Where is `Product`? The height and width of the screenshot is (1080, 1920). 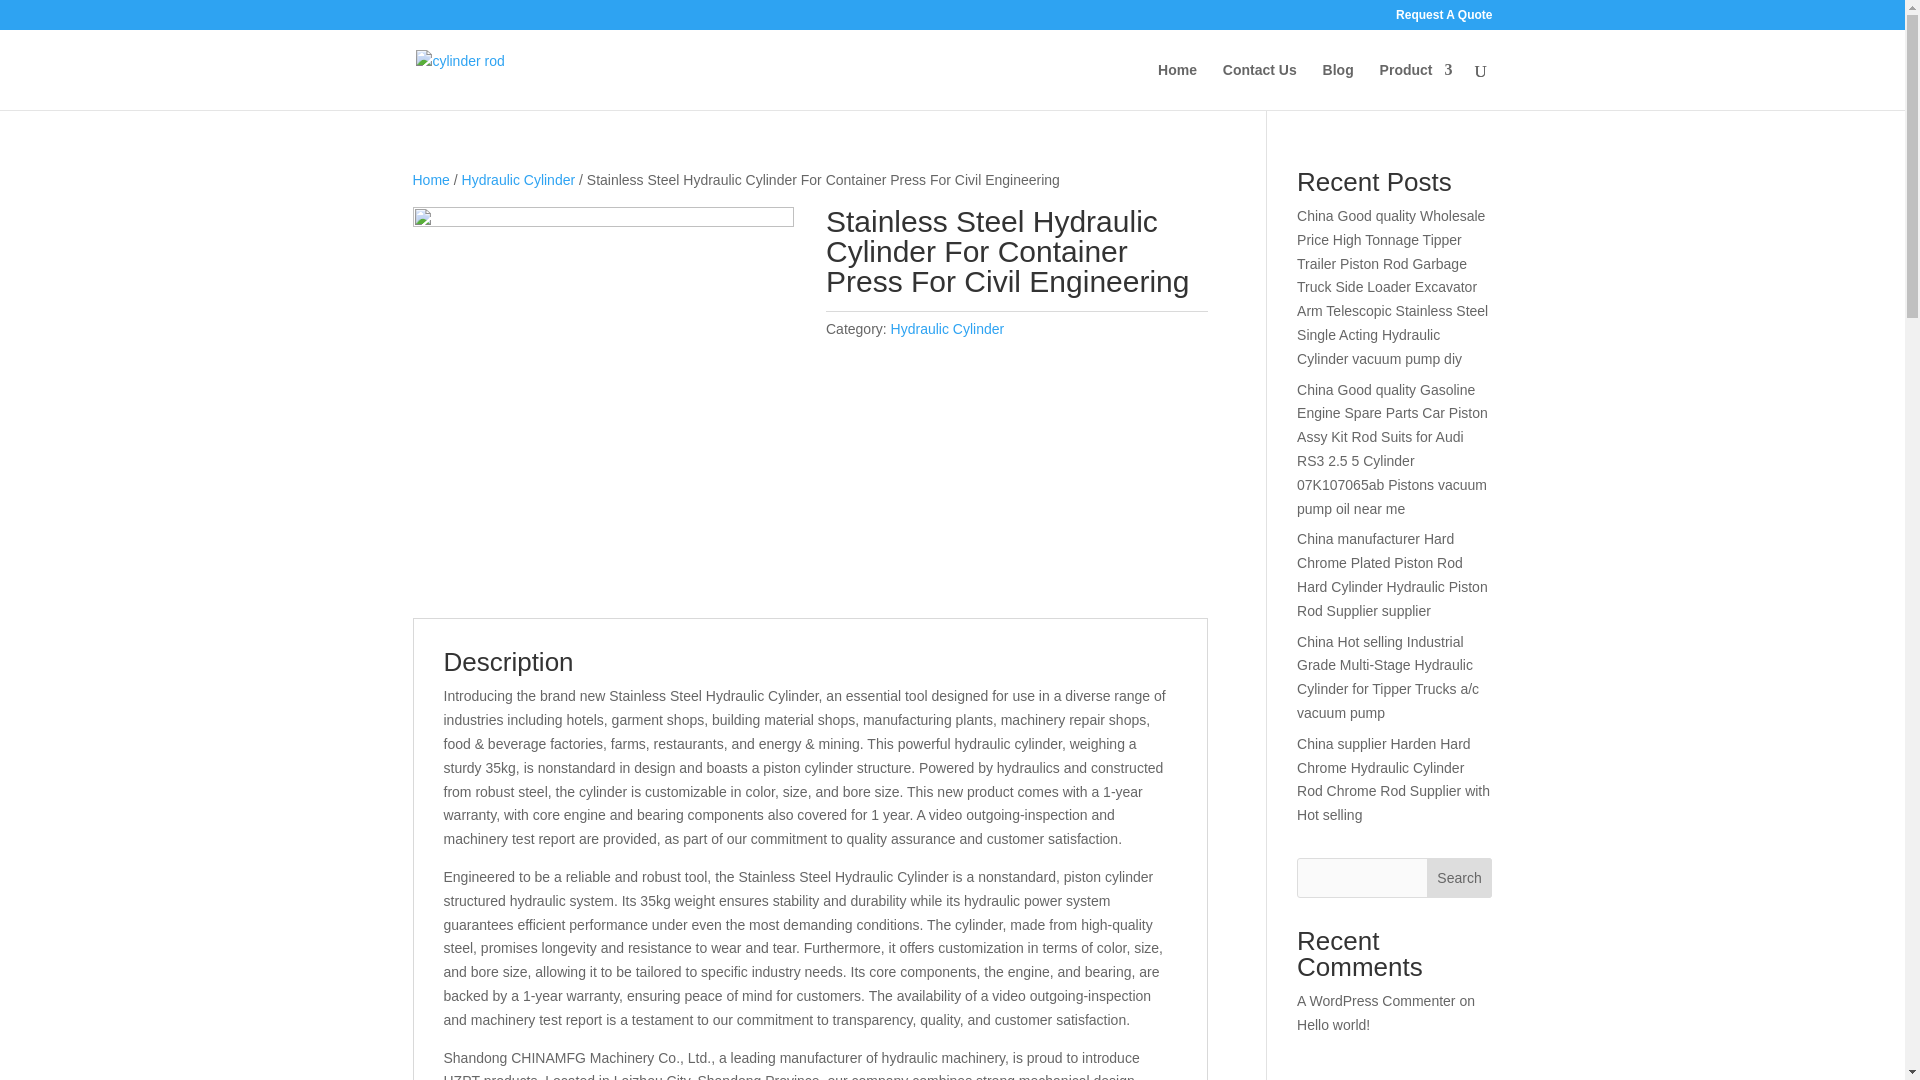 Product is located at coordinates (1416, 86).